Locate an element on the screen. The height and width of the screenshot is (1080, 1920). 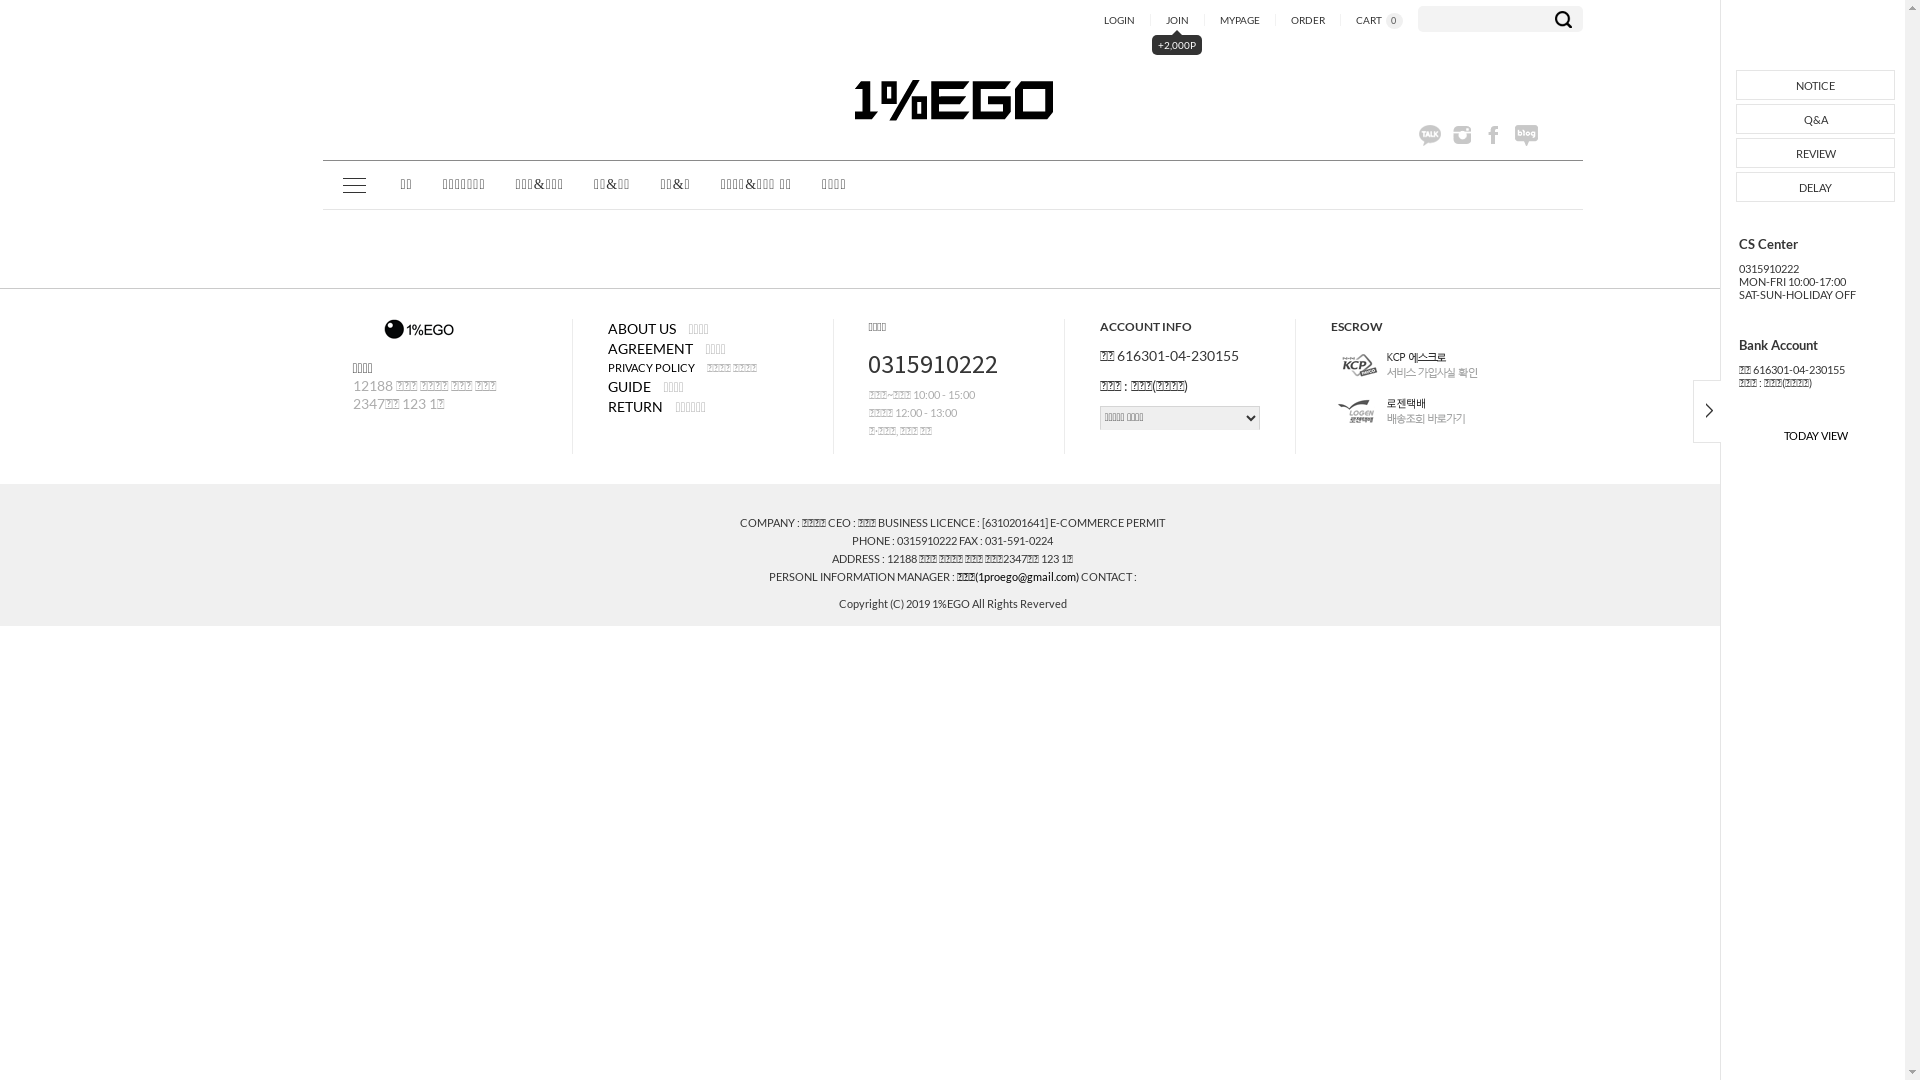
REVIEW is located at coordinates (1816, 154).